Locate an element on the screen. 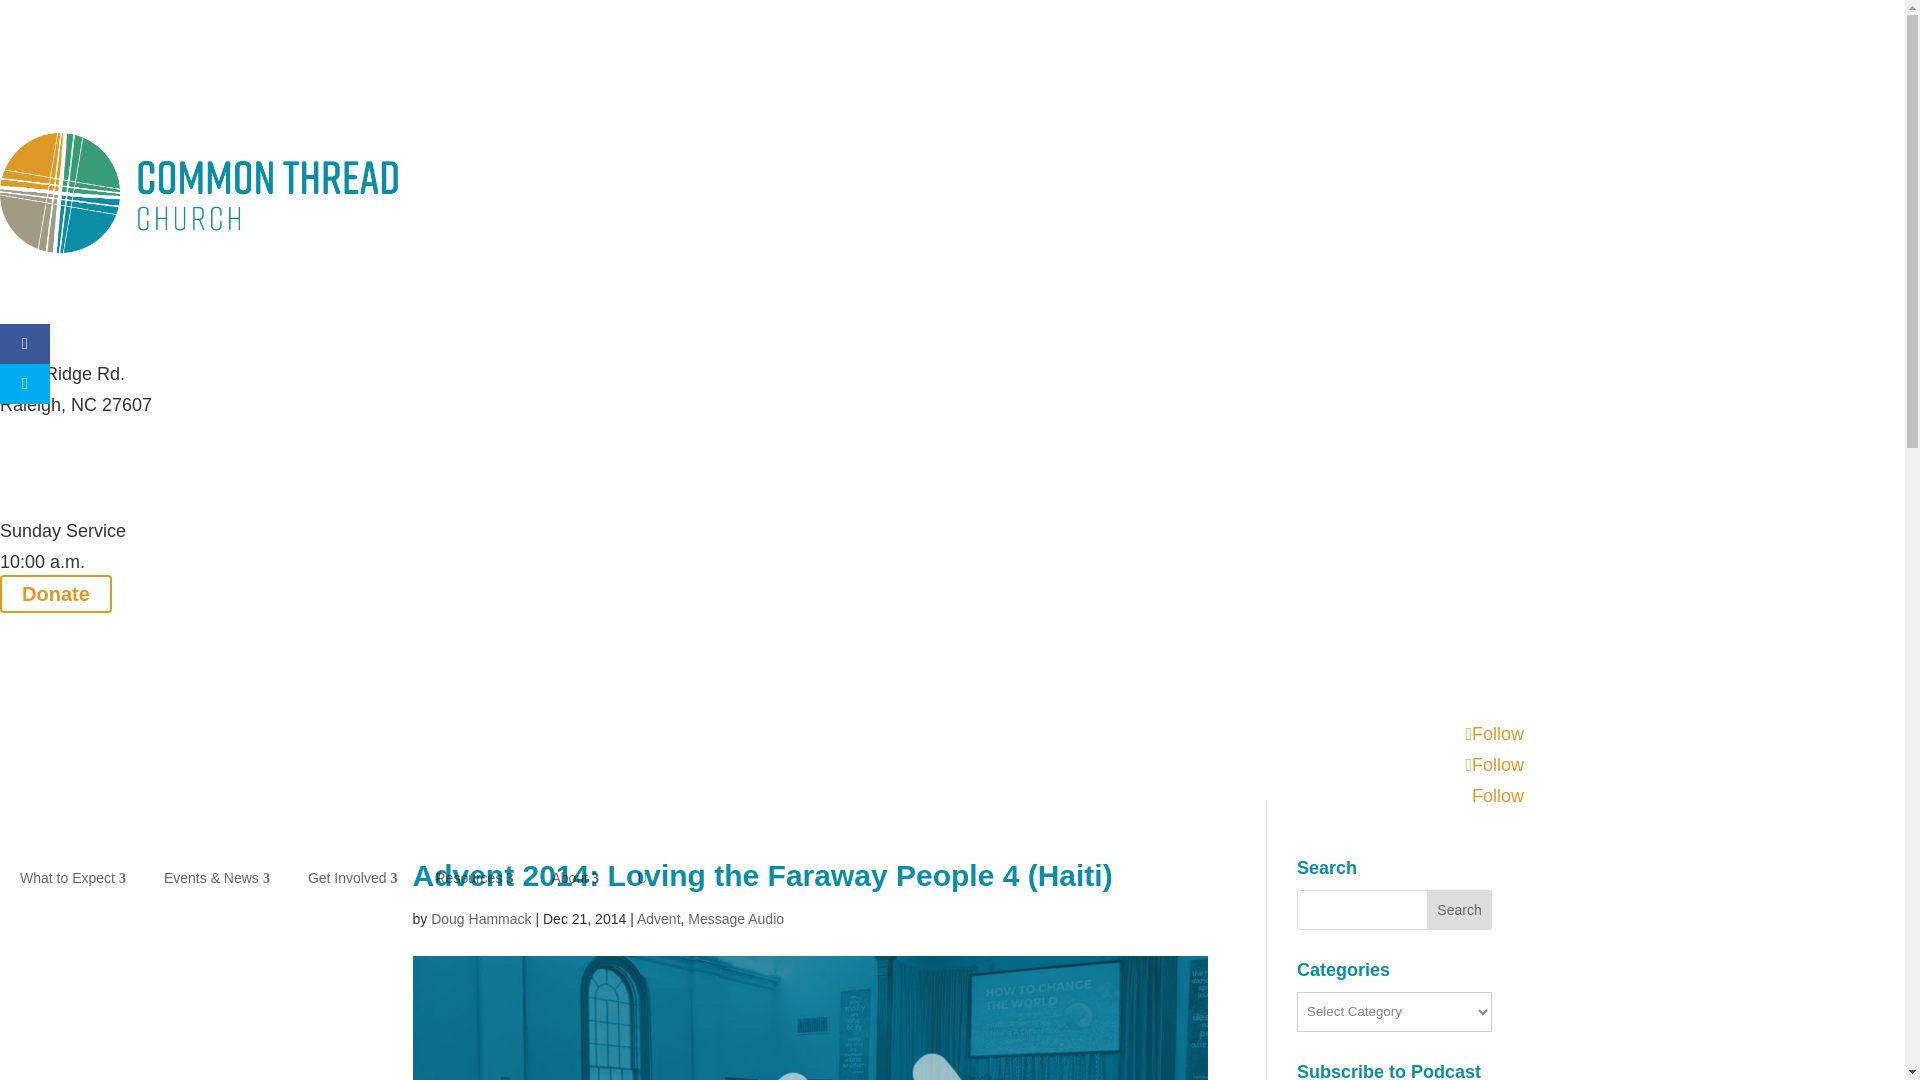 The height and width of the screenshot is (1080, 1920). Follow on Facebook is located at coordinates (1494, 734).